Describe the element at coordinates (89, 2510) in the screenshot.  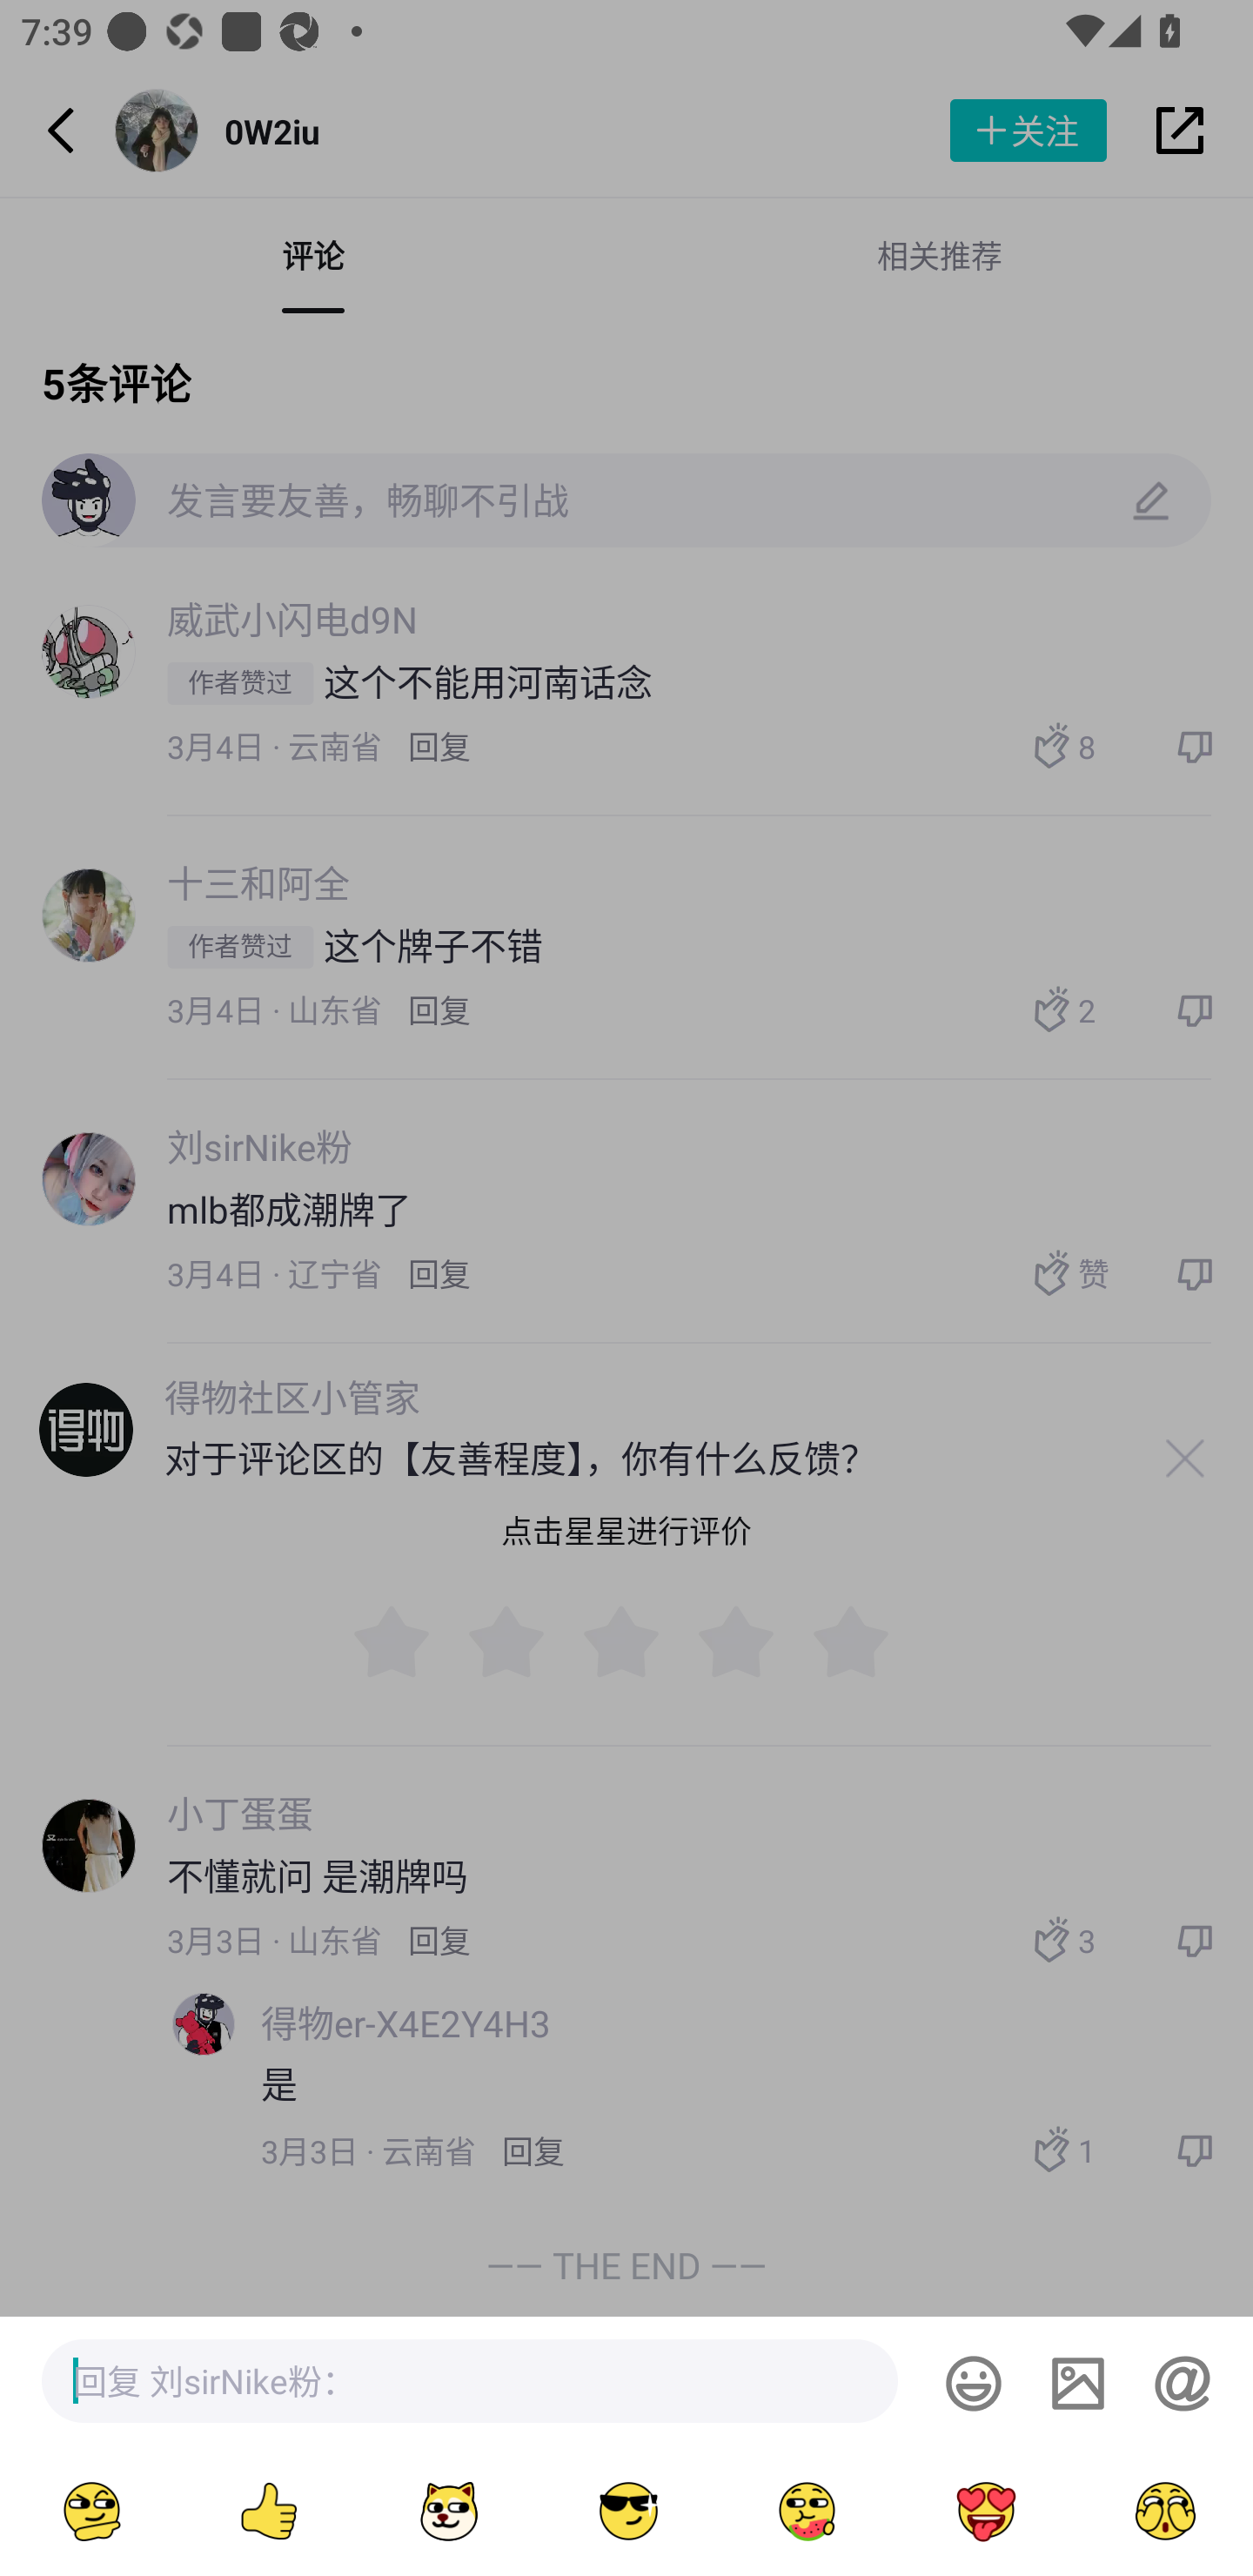
I see `[装到了]` at that location.